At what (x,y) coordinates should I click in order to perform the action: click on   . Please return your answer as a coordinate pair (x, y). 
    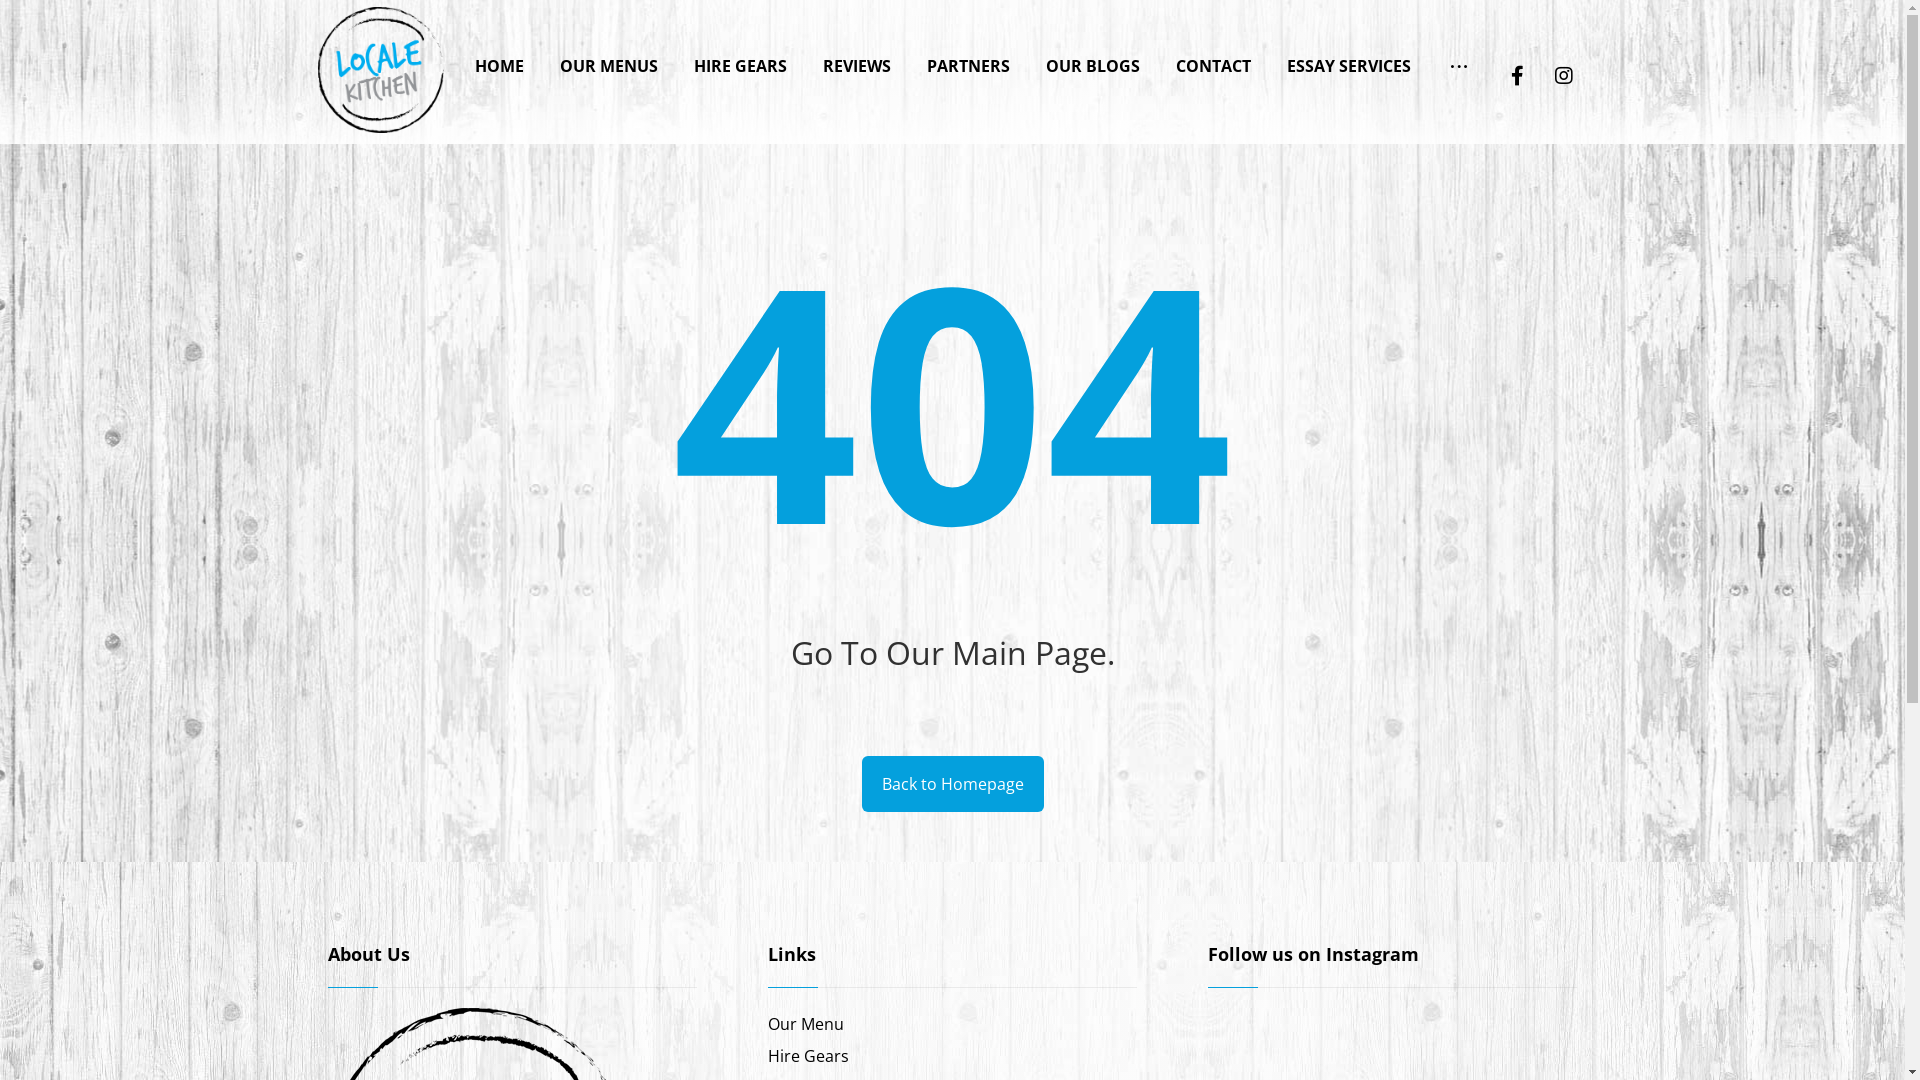
    Looking at the image, I should click on (1459, 57).